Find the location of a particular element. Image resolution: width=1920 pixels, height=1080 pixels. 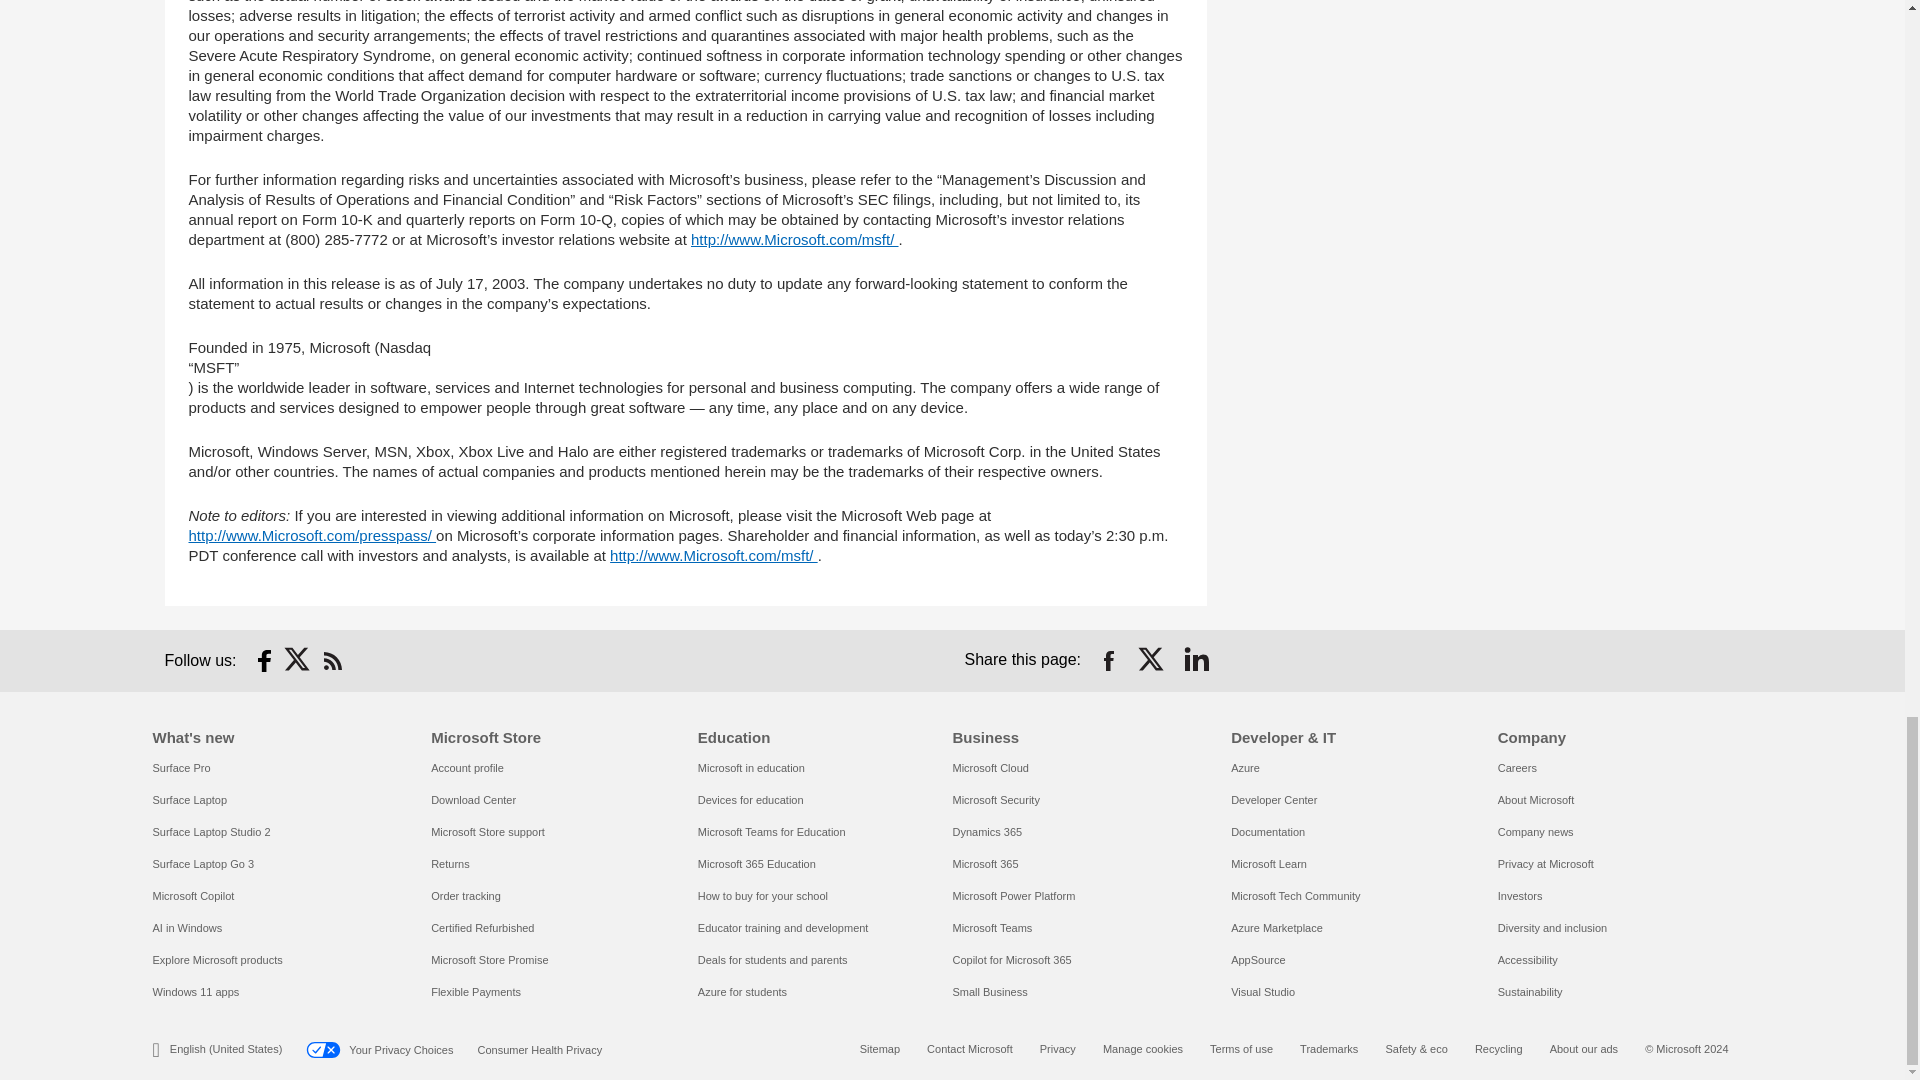

Share on Facebook is located at coordinates (1108, 660).